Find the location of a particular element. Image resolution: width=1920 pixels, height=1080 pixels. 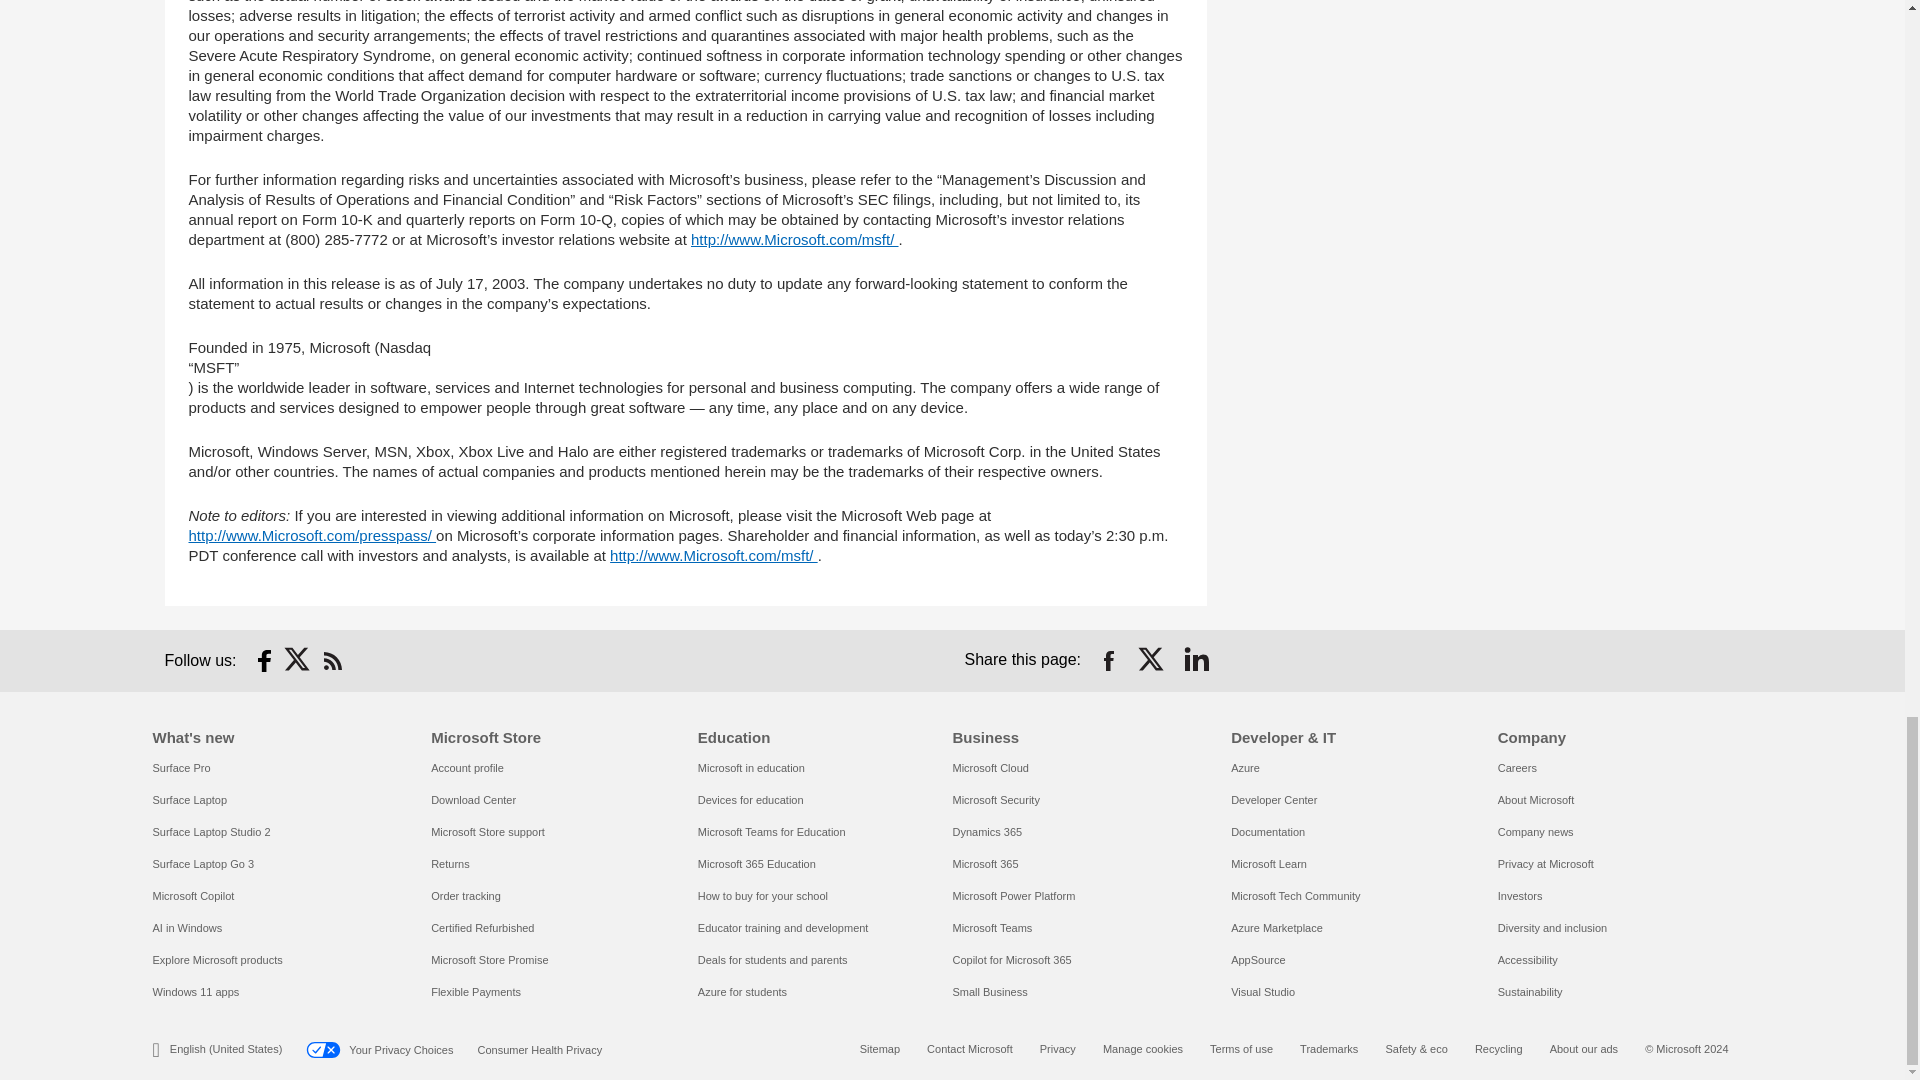

Share on Facebook is located at coordinates (1108, 660).